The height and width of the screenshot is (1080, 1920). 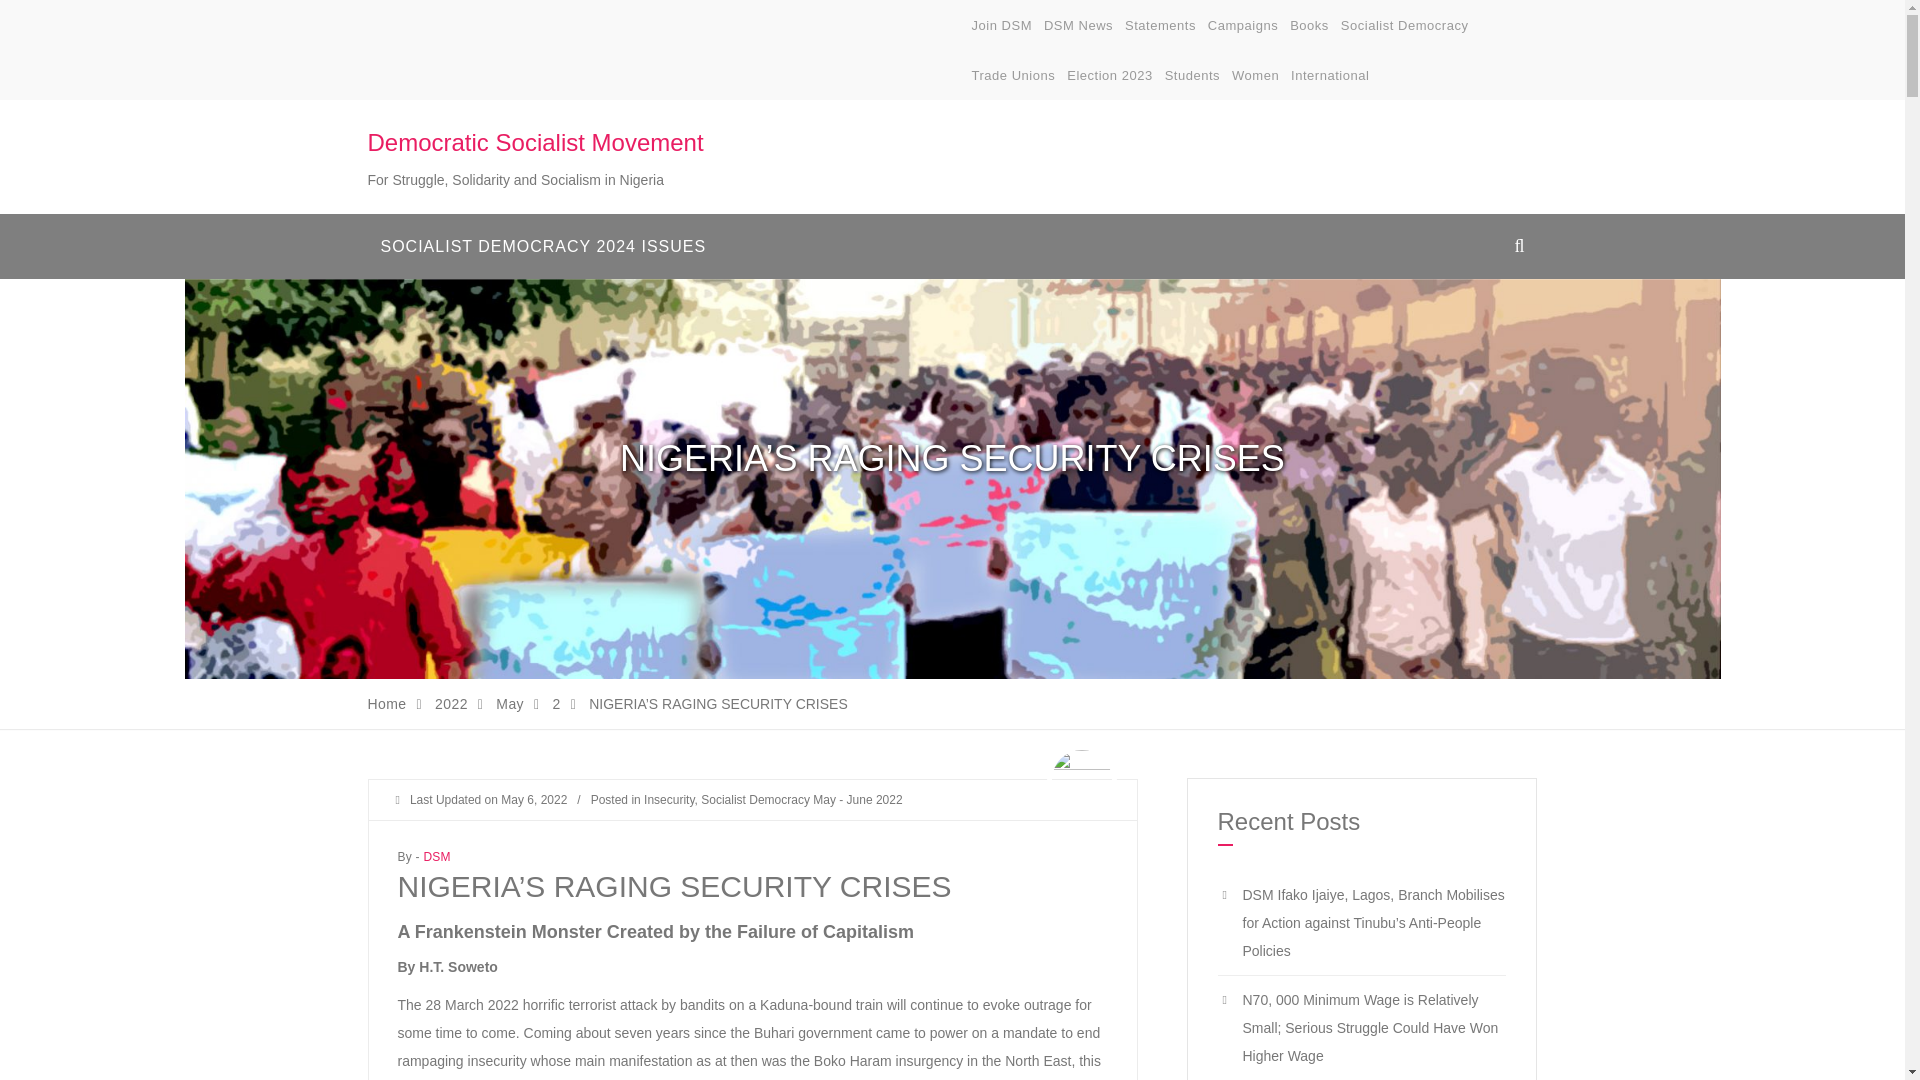 I want to click on May, so click(x=510, y=703).